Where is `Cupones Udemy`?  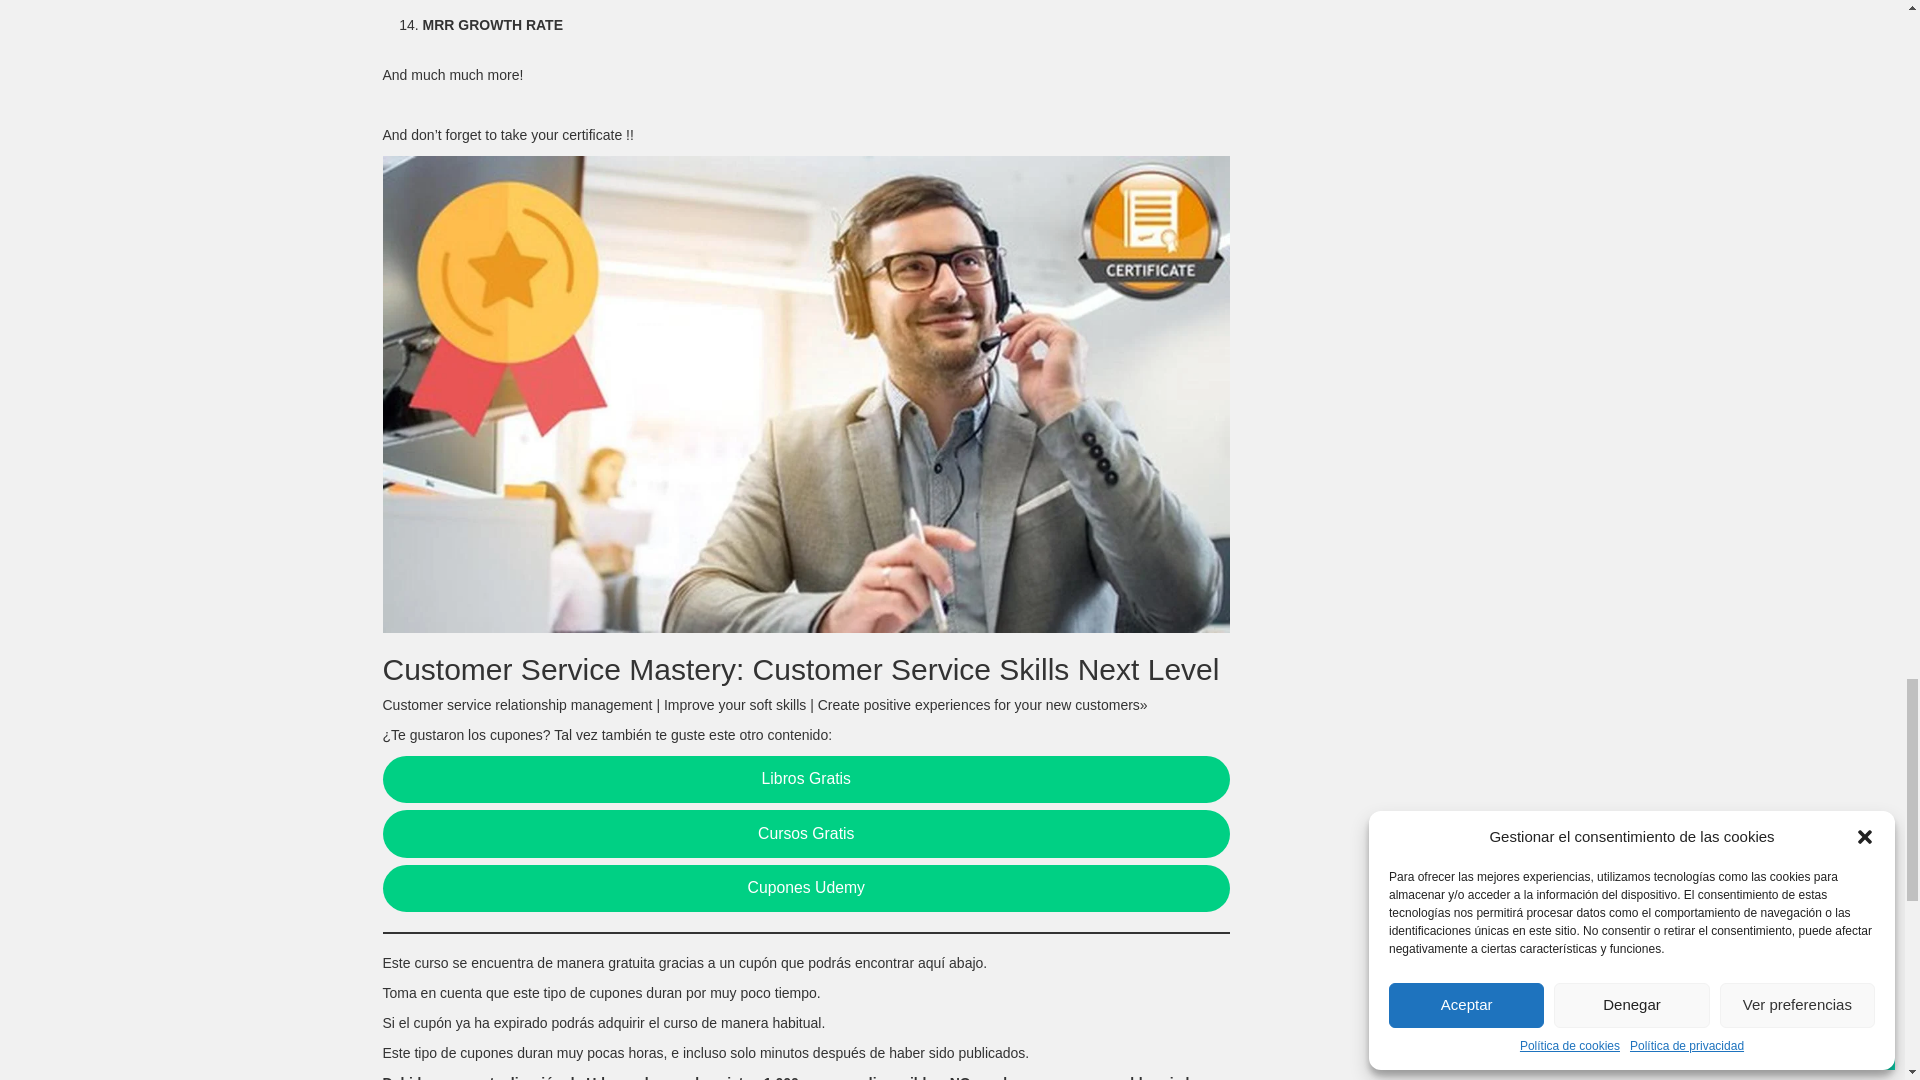
Cupones Udemy is located at coordinates (806, 888).